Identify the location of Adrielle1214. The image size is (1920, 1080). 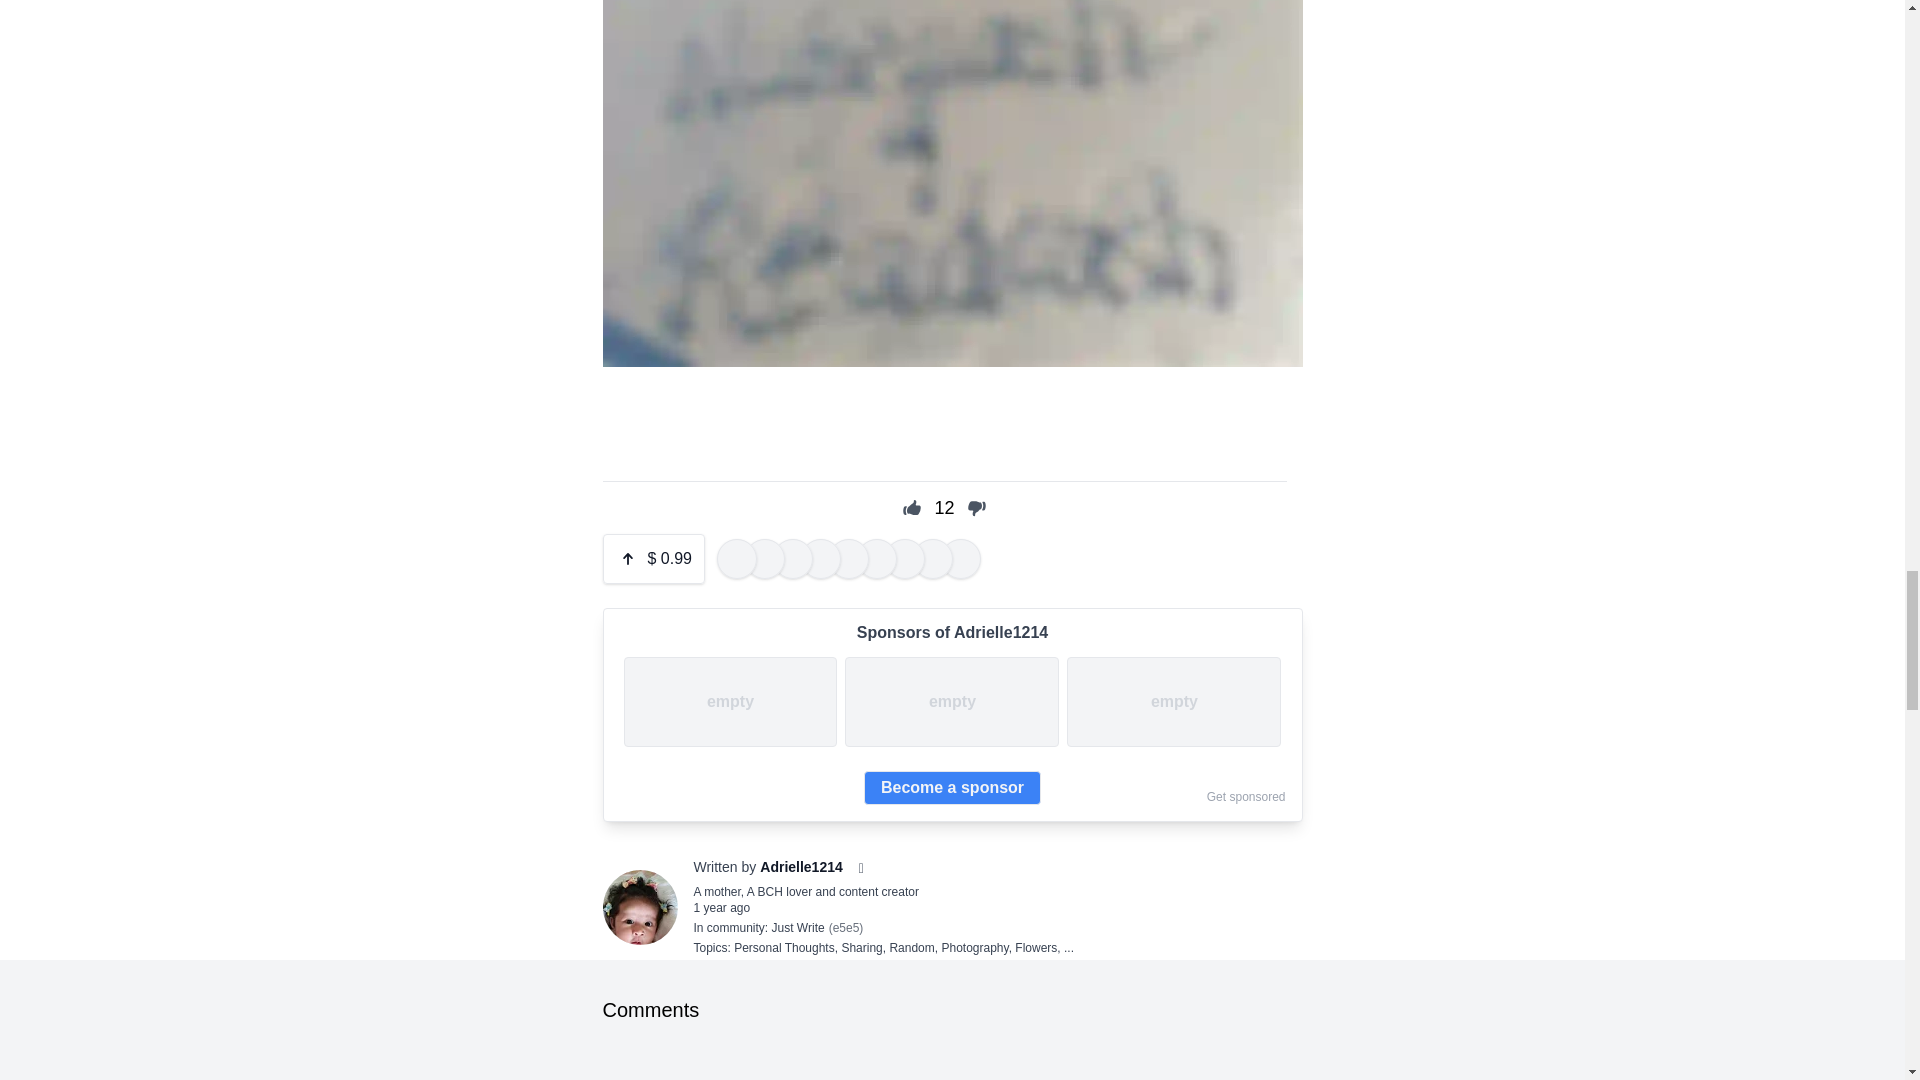
(801, 866).